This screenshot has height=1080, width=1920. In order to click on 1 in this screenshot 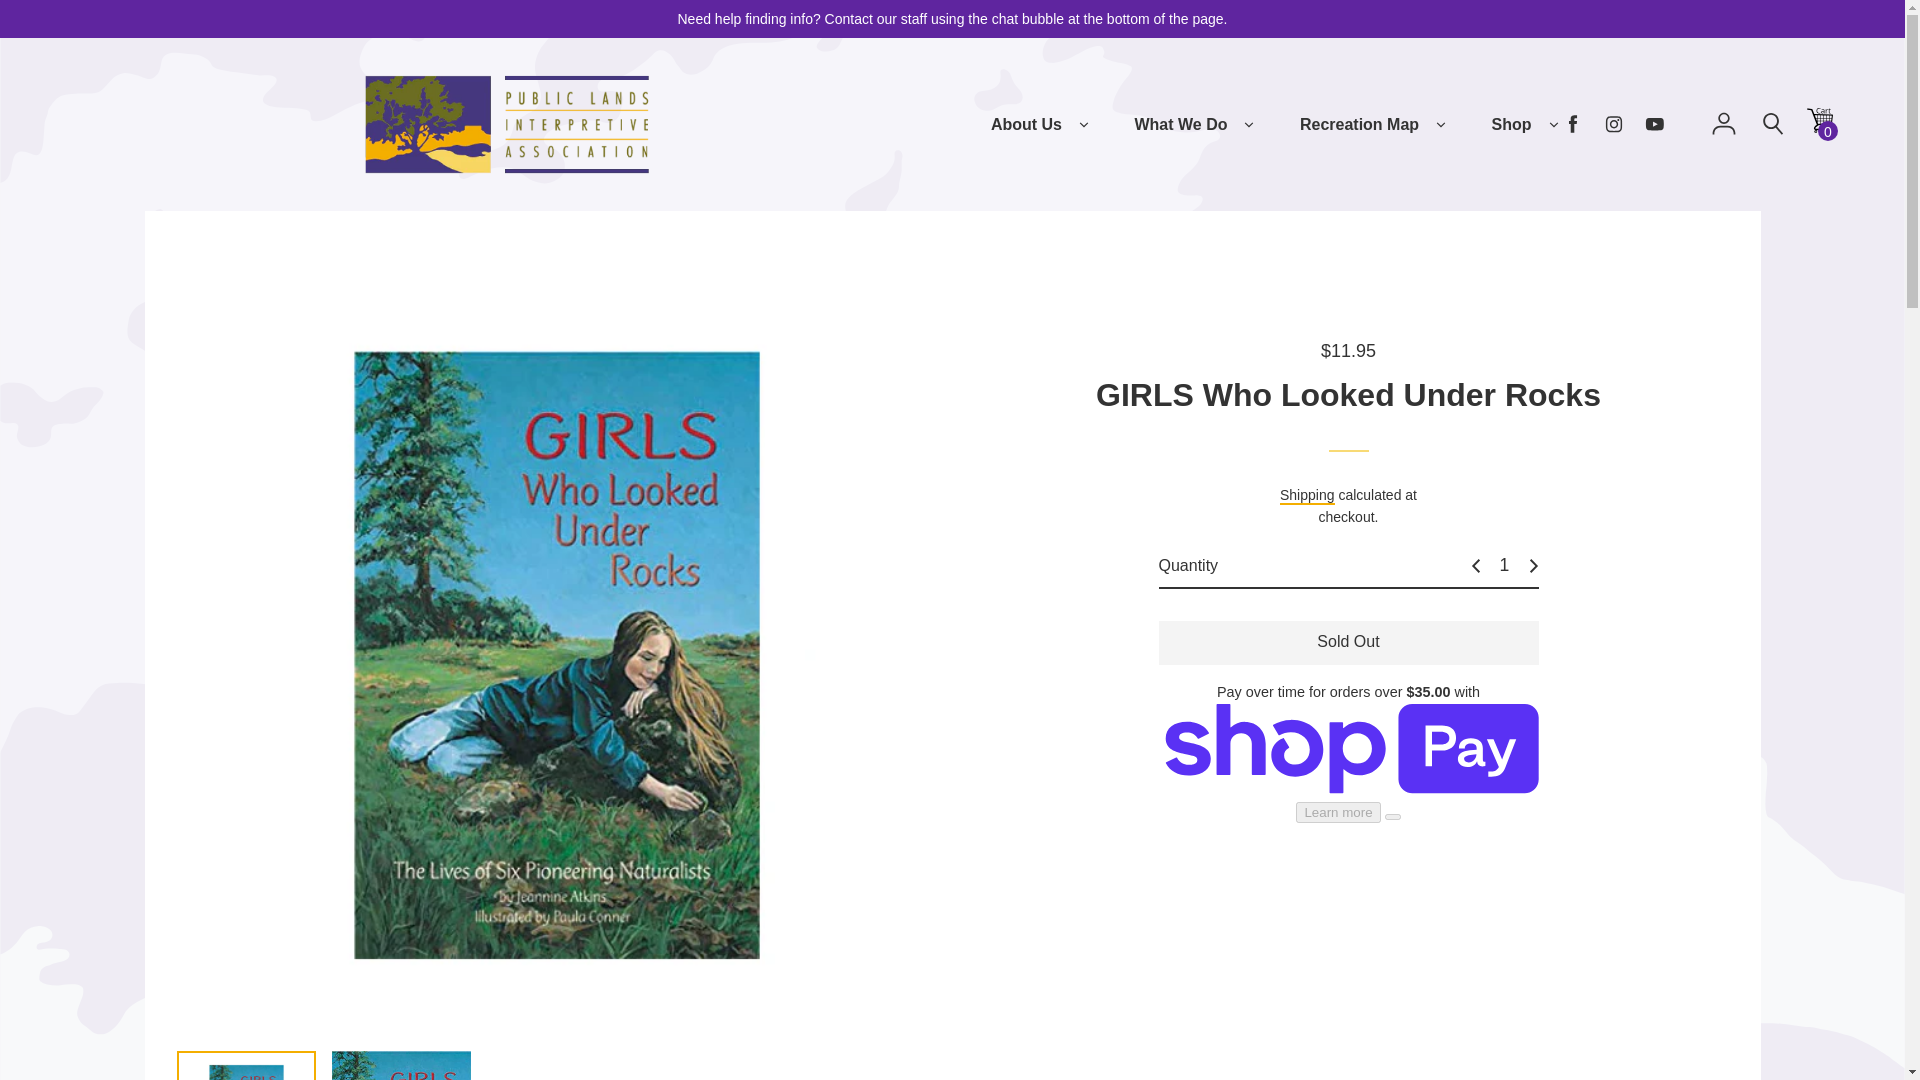, I will do `click(1504, 565)`.